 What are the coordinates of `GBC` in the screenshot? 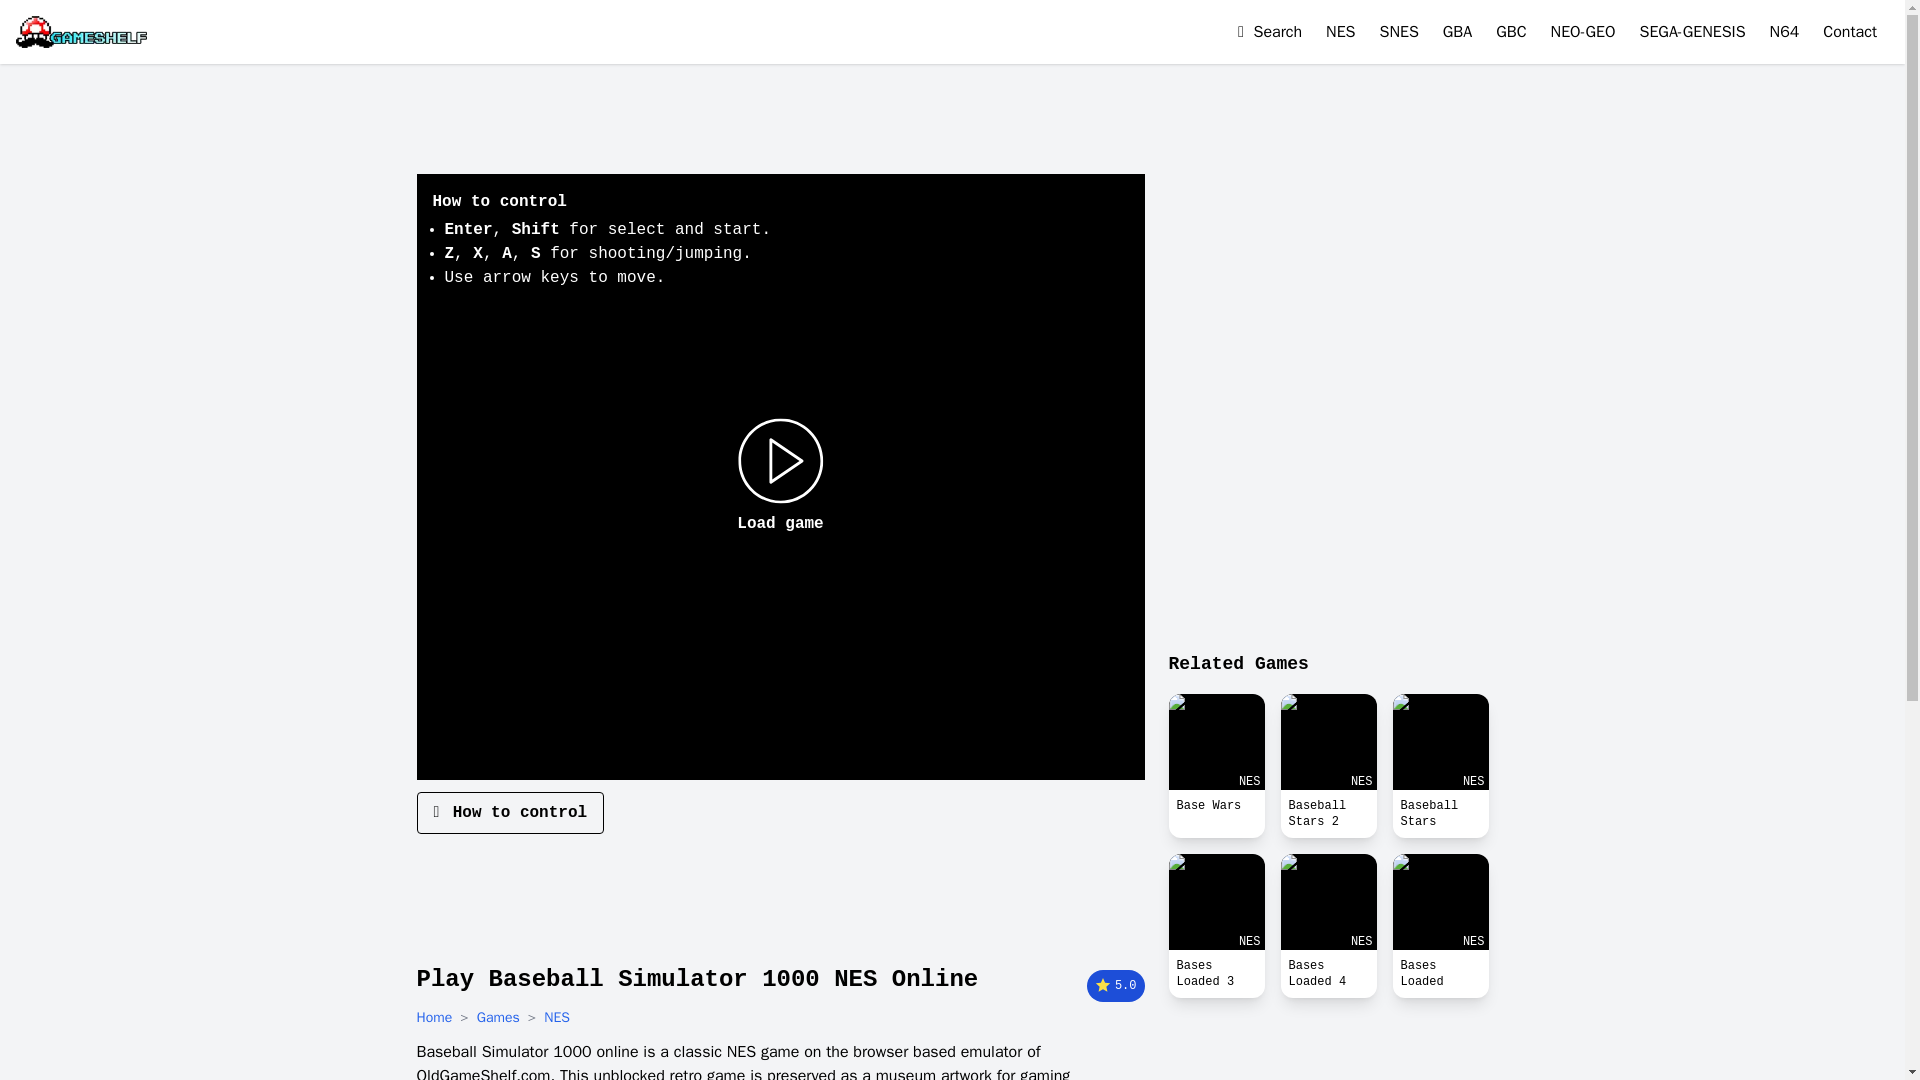 It's located at (1510, 32).